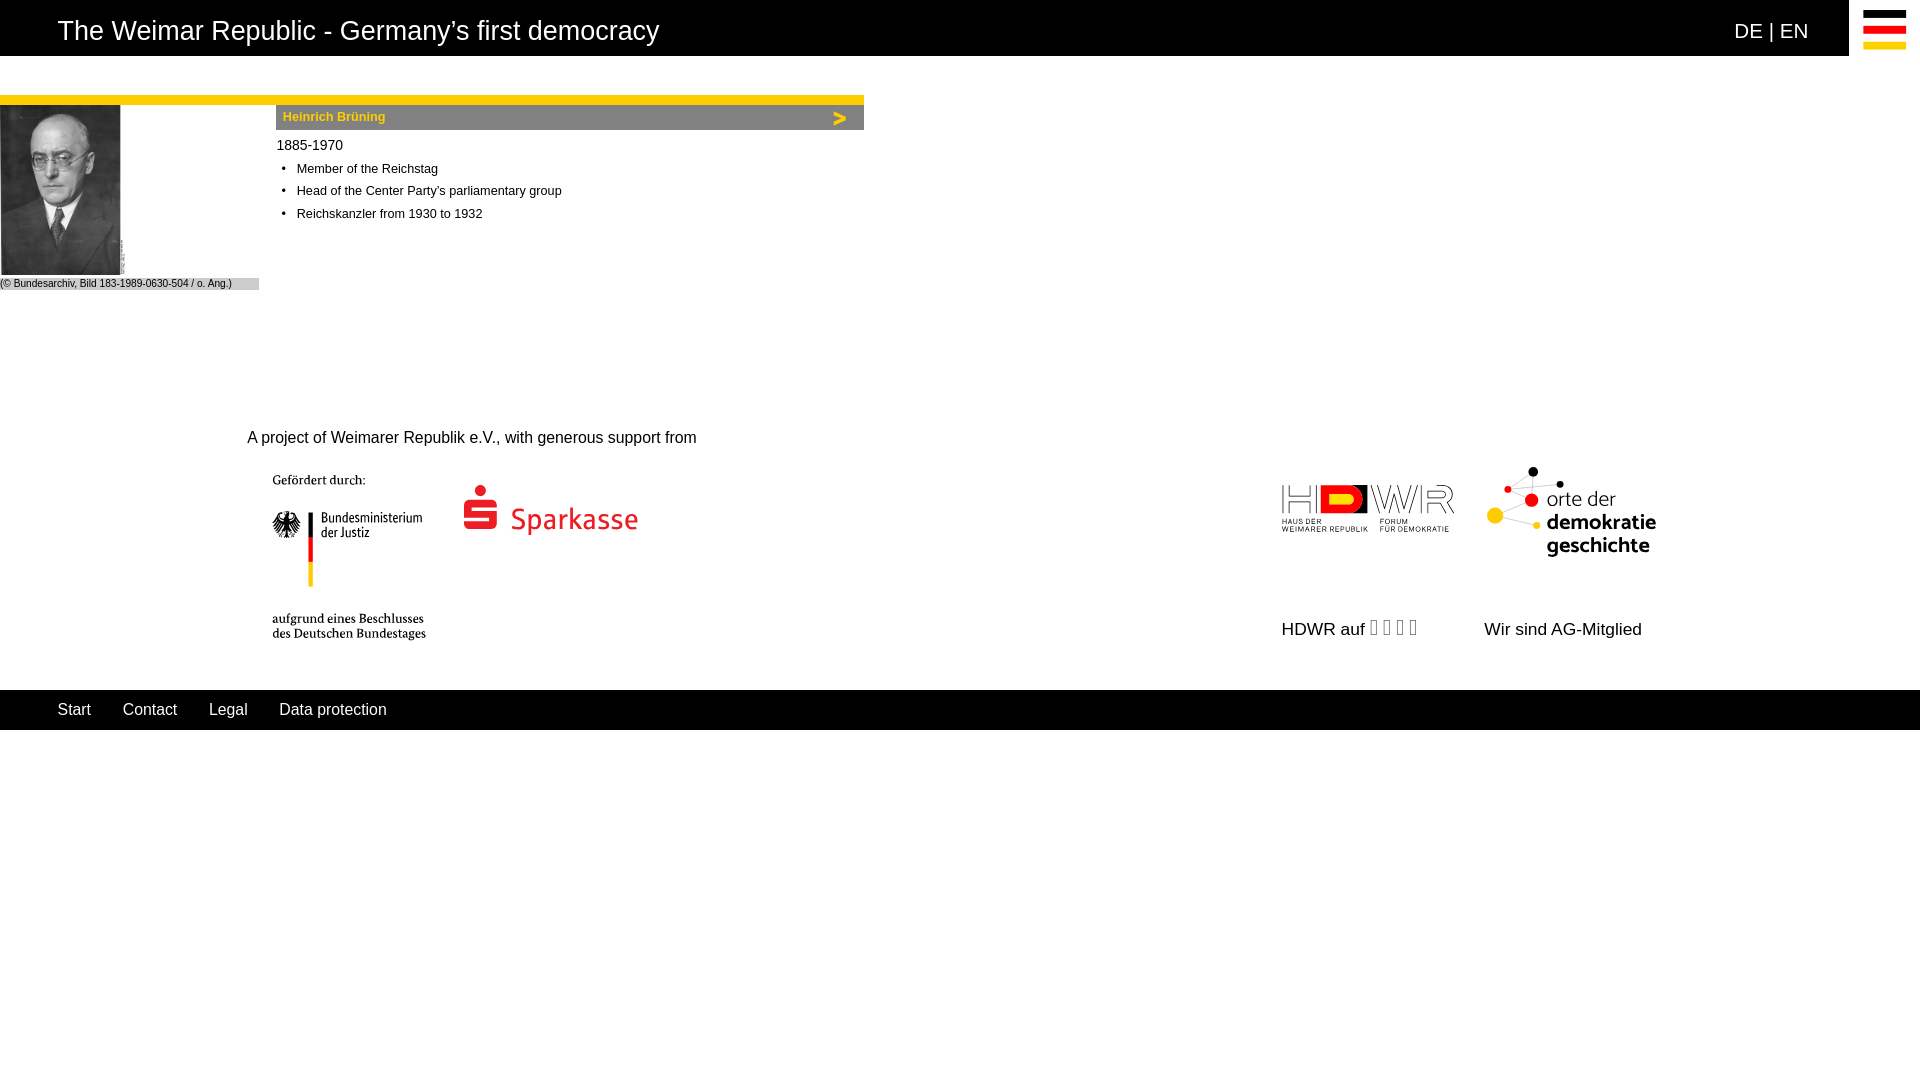 Image resolution: width=1920 pixels, height=1080 pixels. What do you see at coordinates (74, 709) in the screenshot?
I see `go to start` at bounding box center [74, 709].